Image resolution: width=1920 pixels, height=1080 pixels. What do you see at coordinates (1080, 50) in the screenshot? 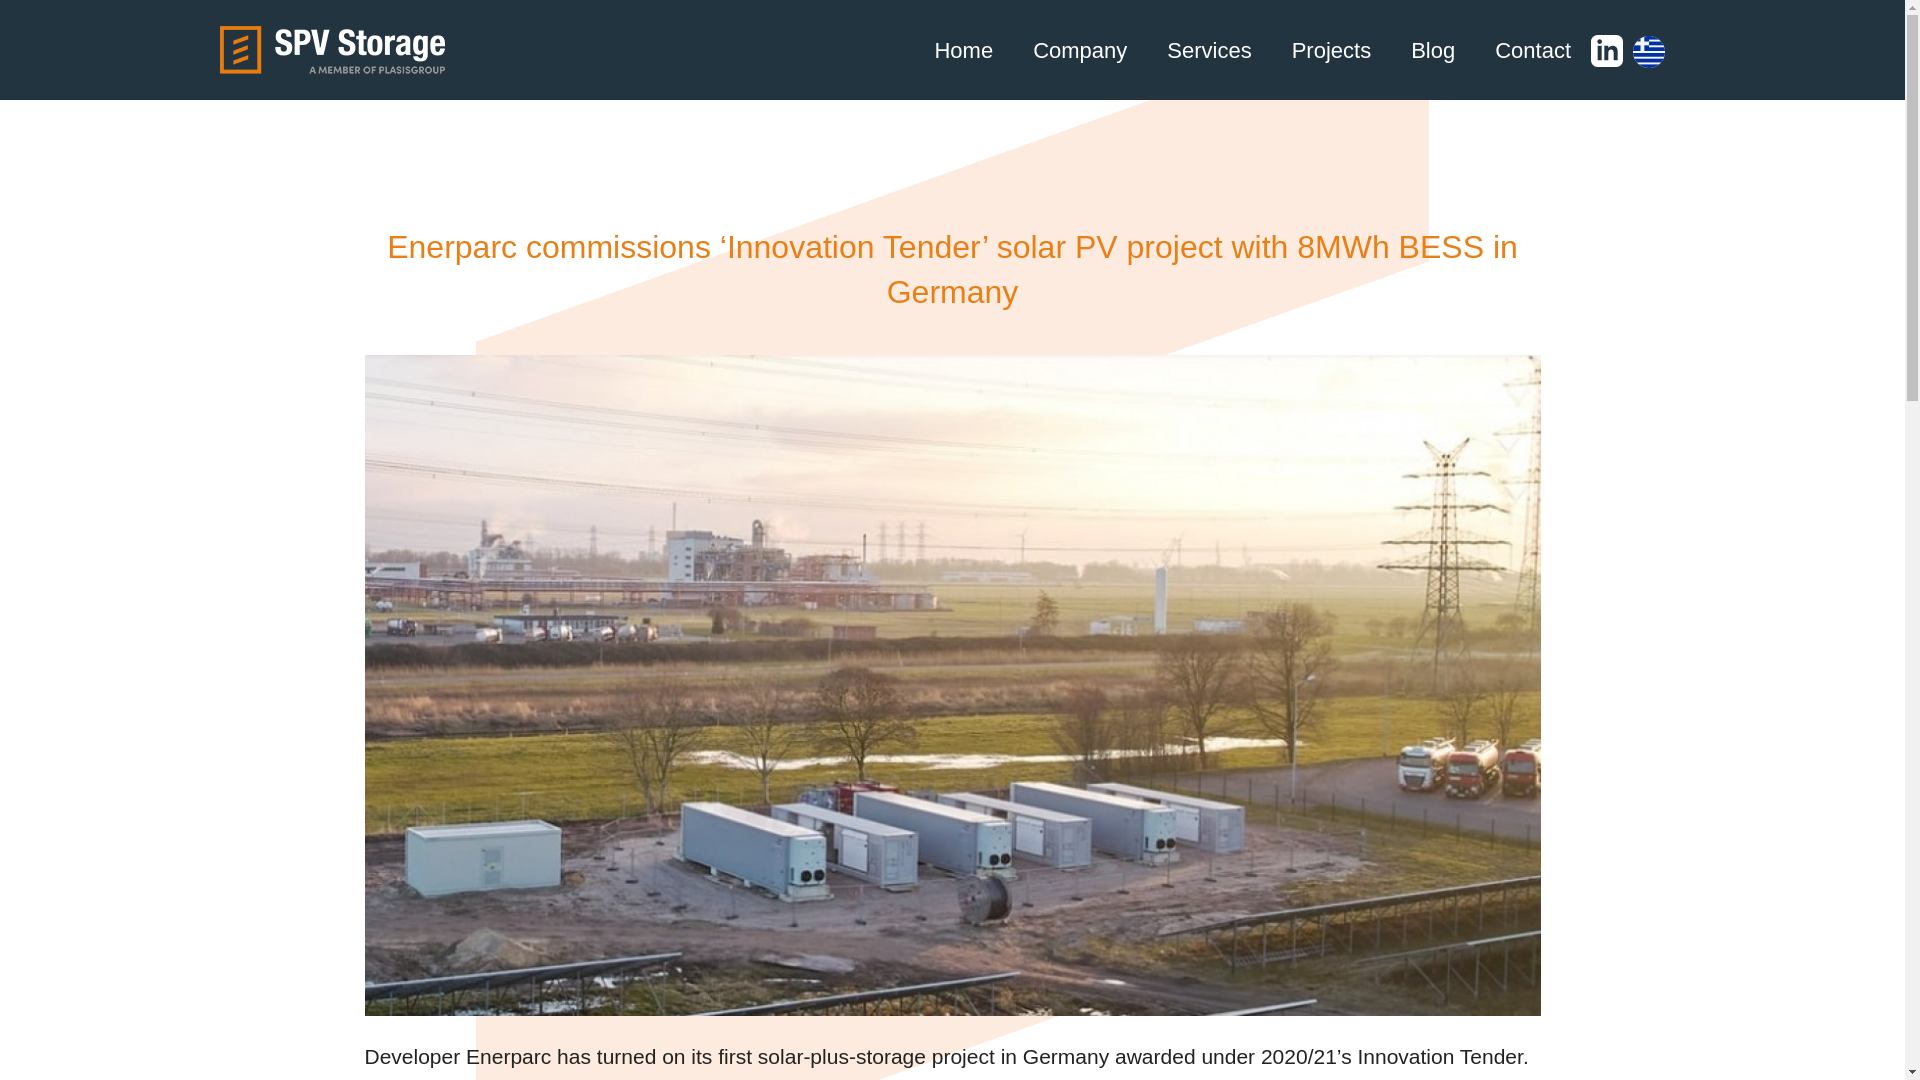
I see `Company` at bounding box center [1080, 50].